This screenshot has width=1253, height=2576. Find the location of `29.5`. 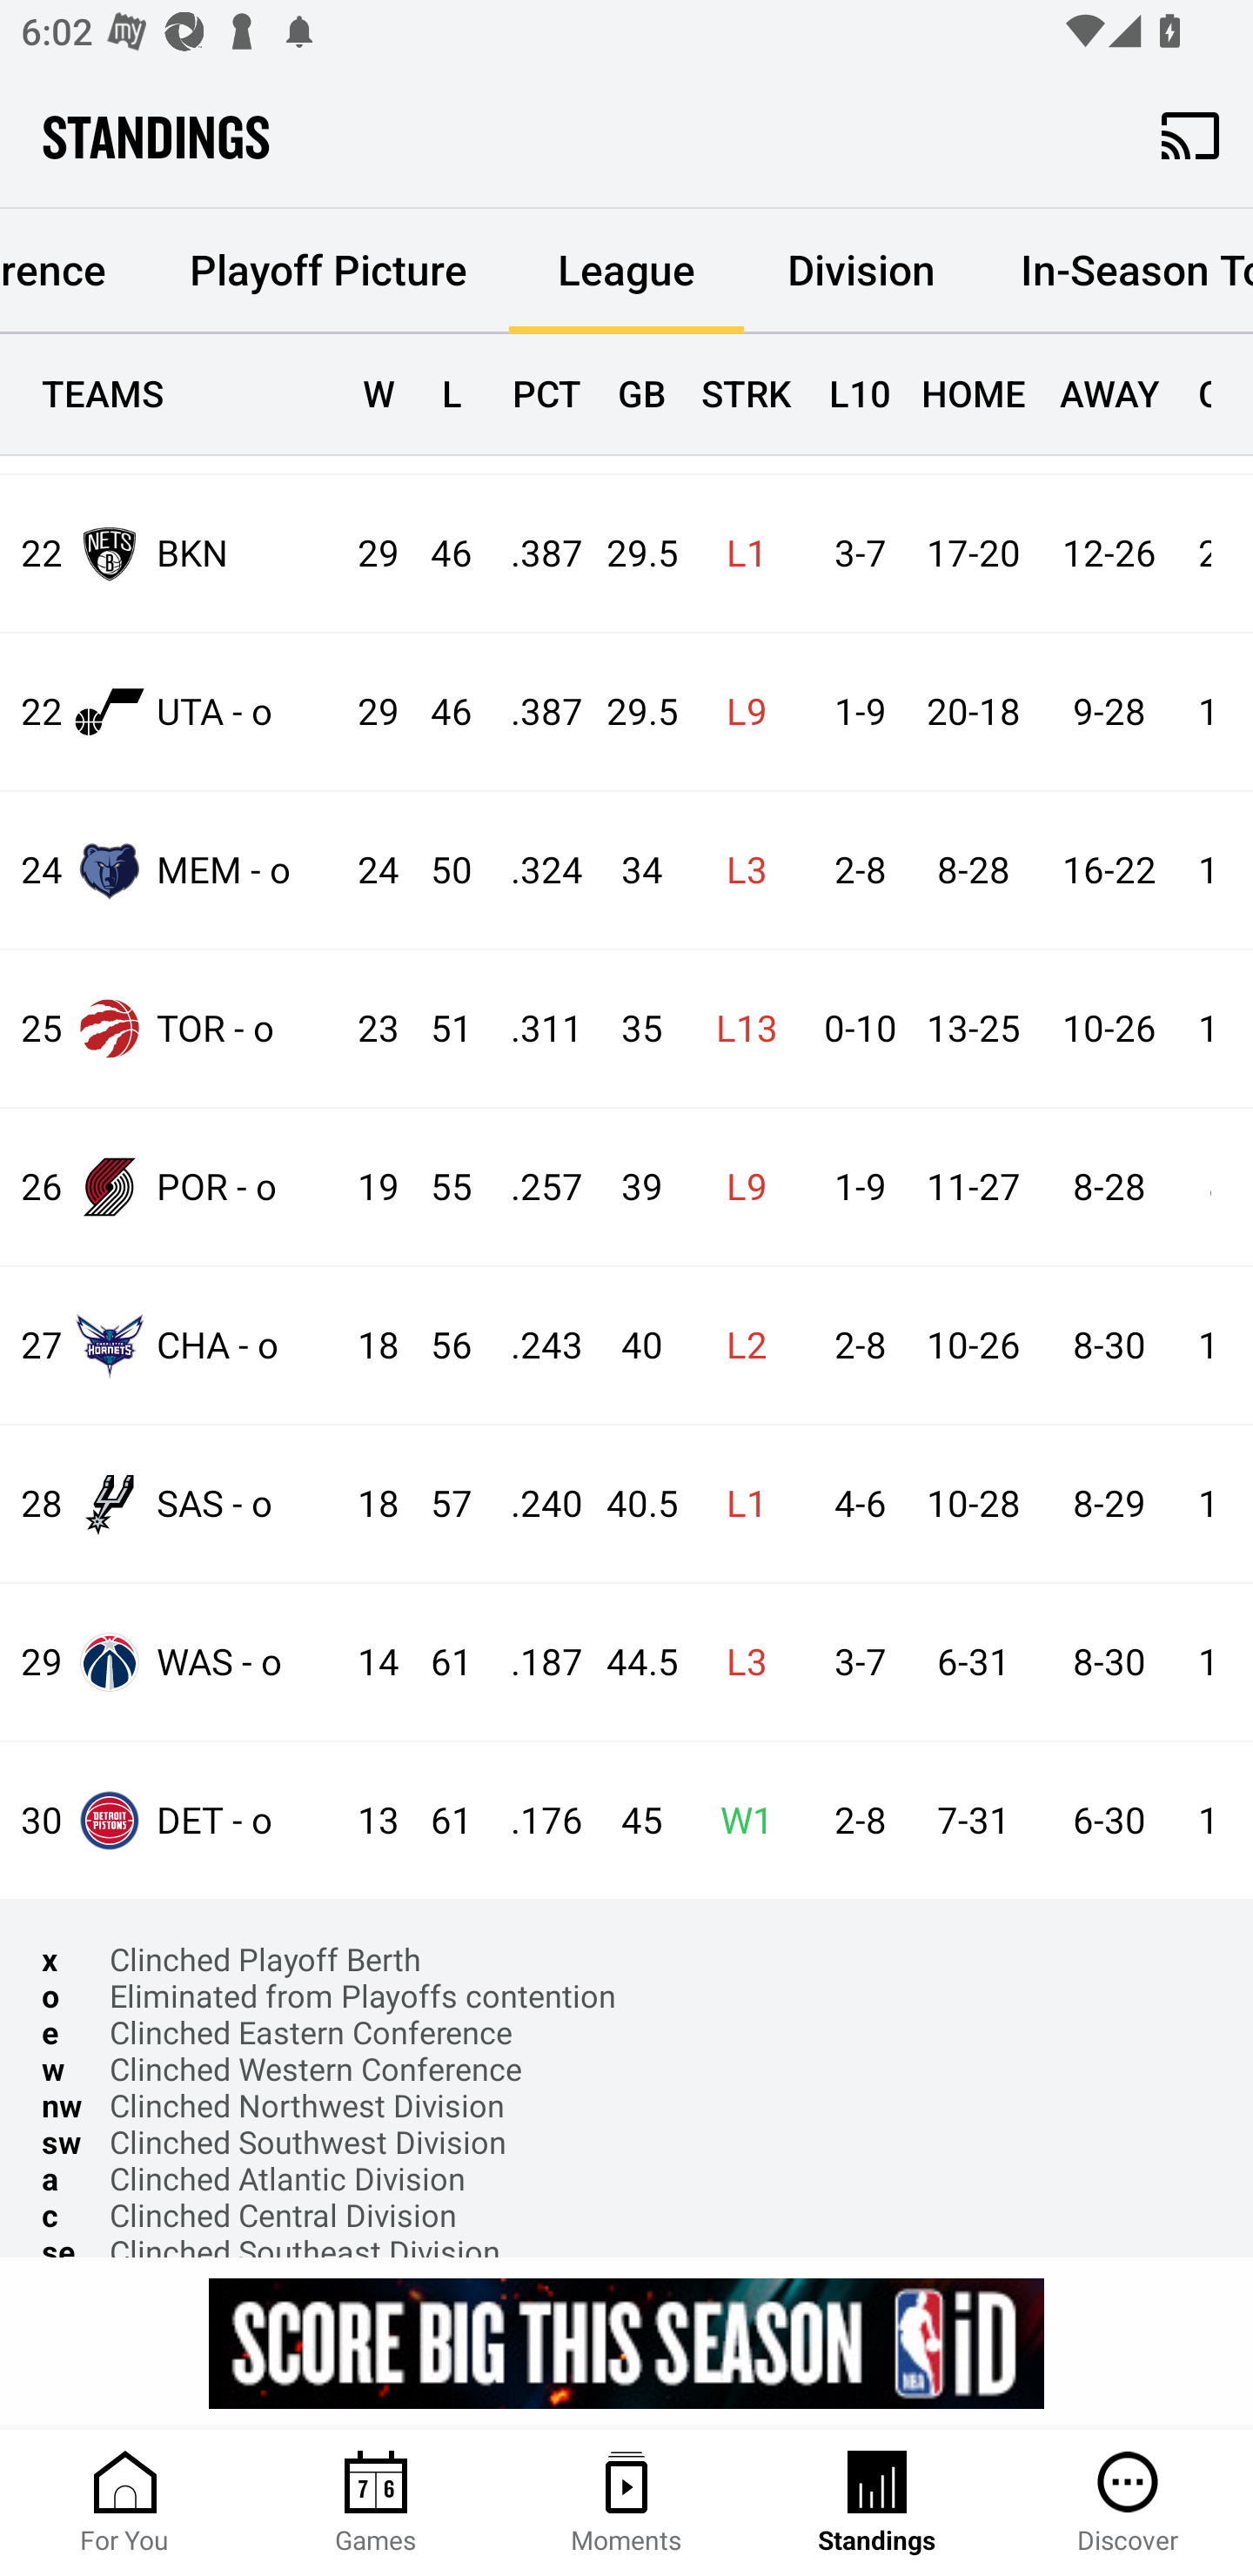

29.5 is located at coordinates (628, 712).